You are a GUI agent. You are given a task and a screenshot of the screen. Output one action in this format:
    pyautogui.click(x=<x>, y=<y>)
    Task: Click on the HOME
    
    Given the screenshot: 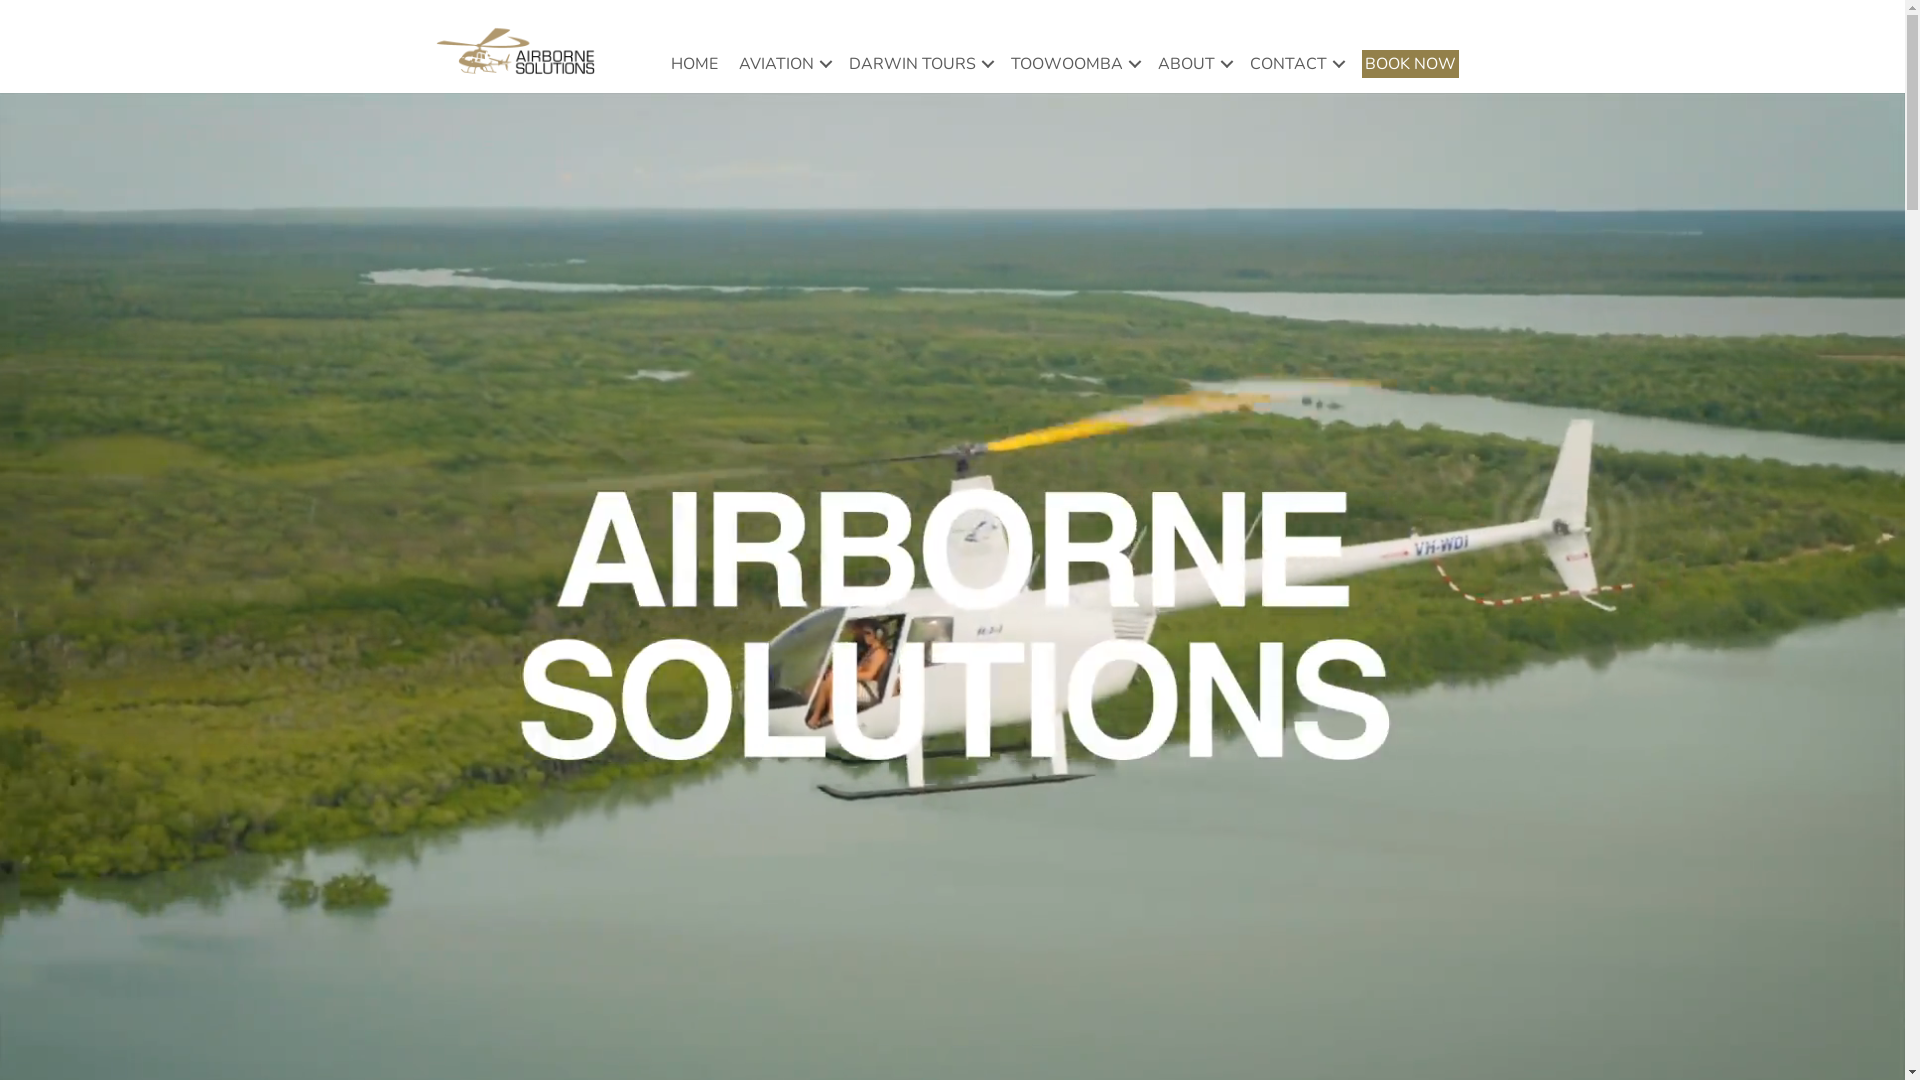 What is the action you would take?
    pyautogui.click(x=694, y=64)
    